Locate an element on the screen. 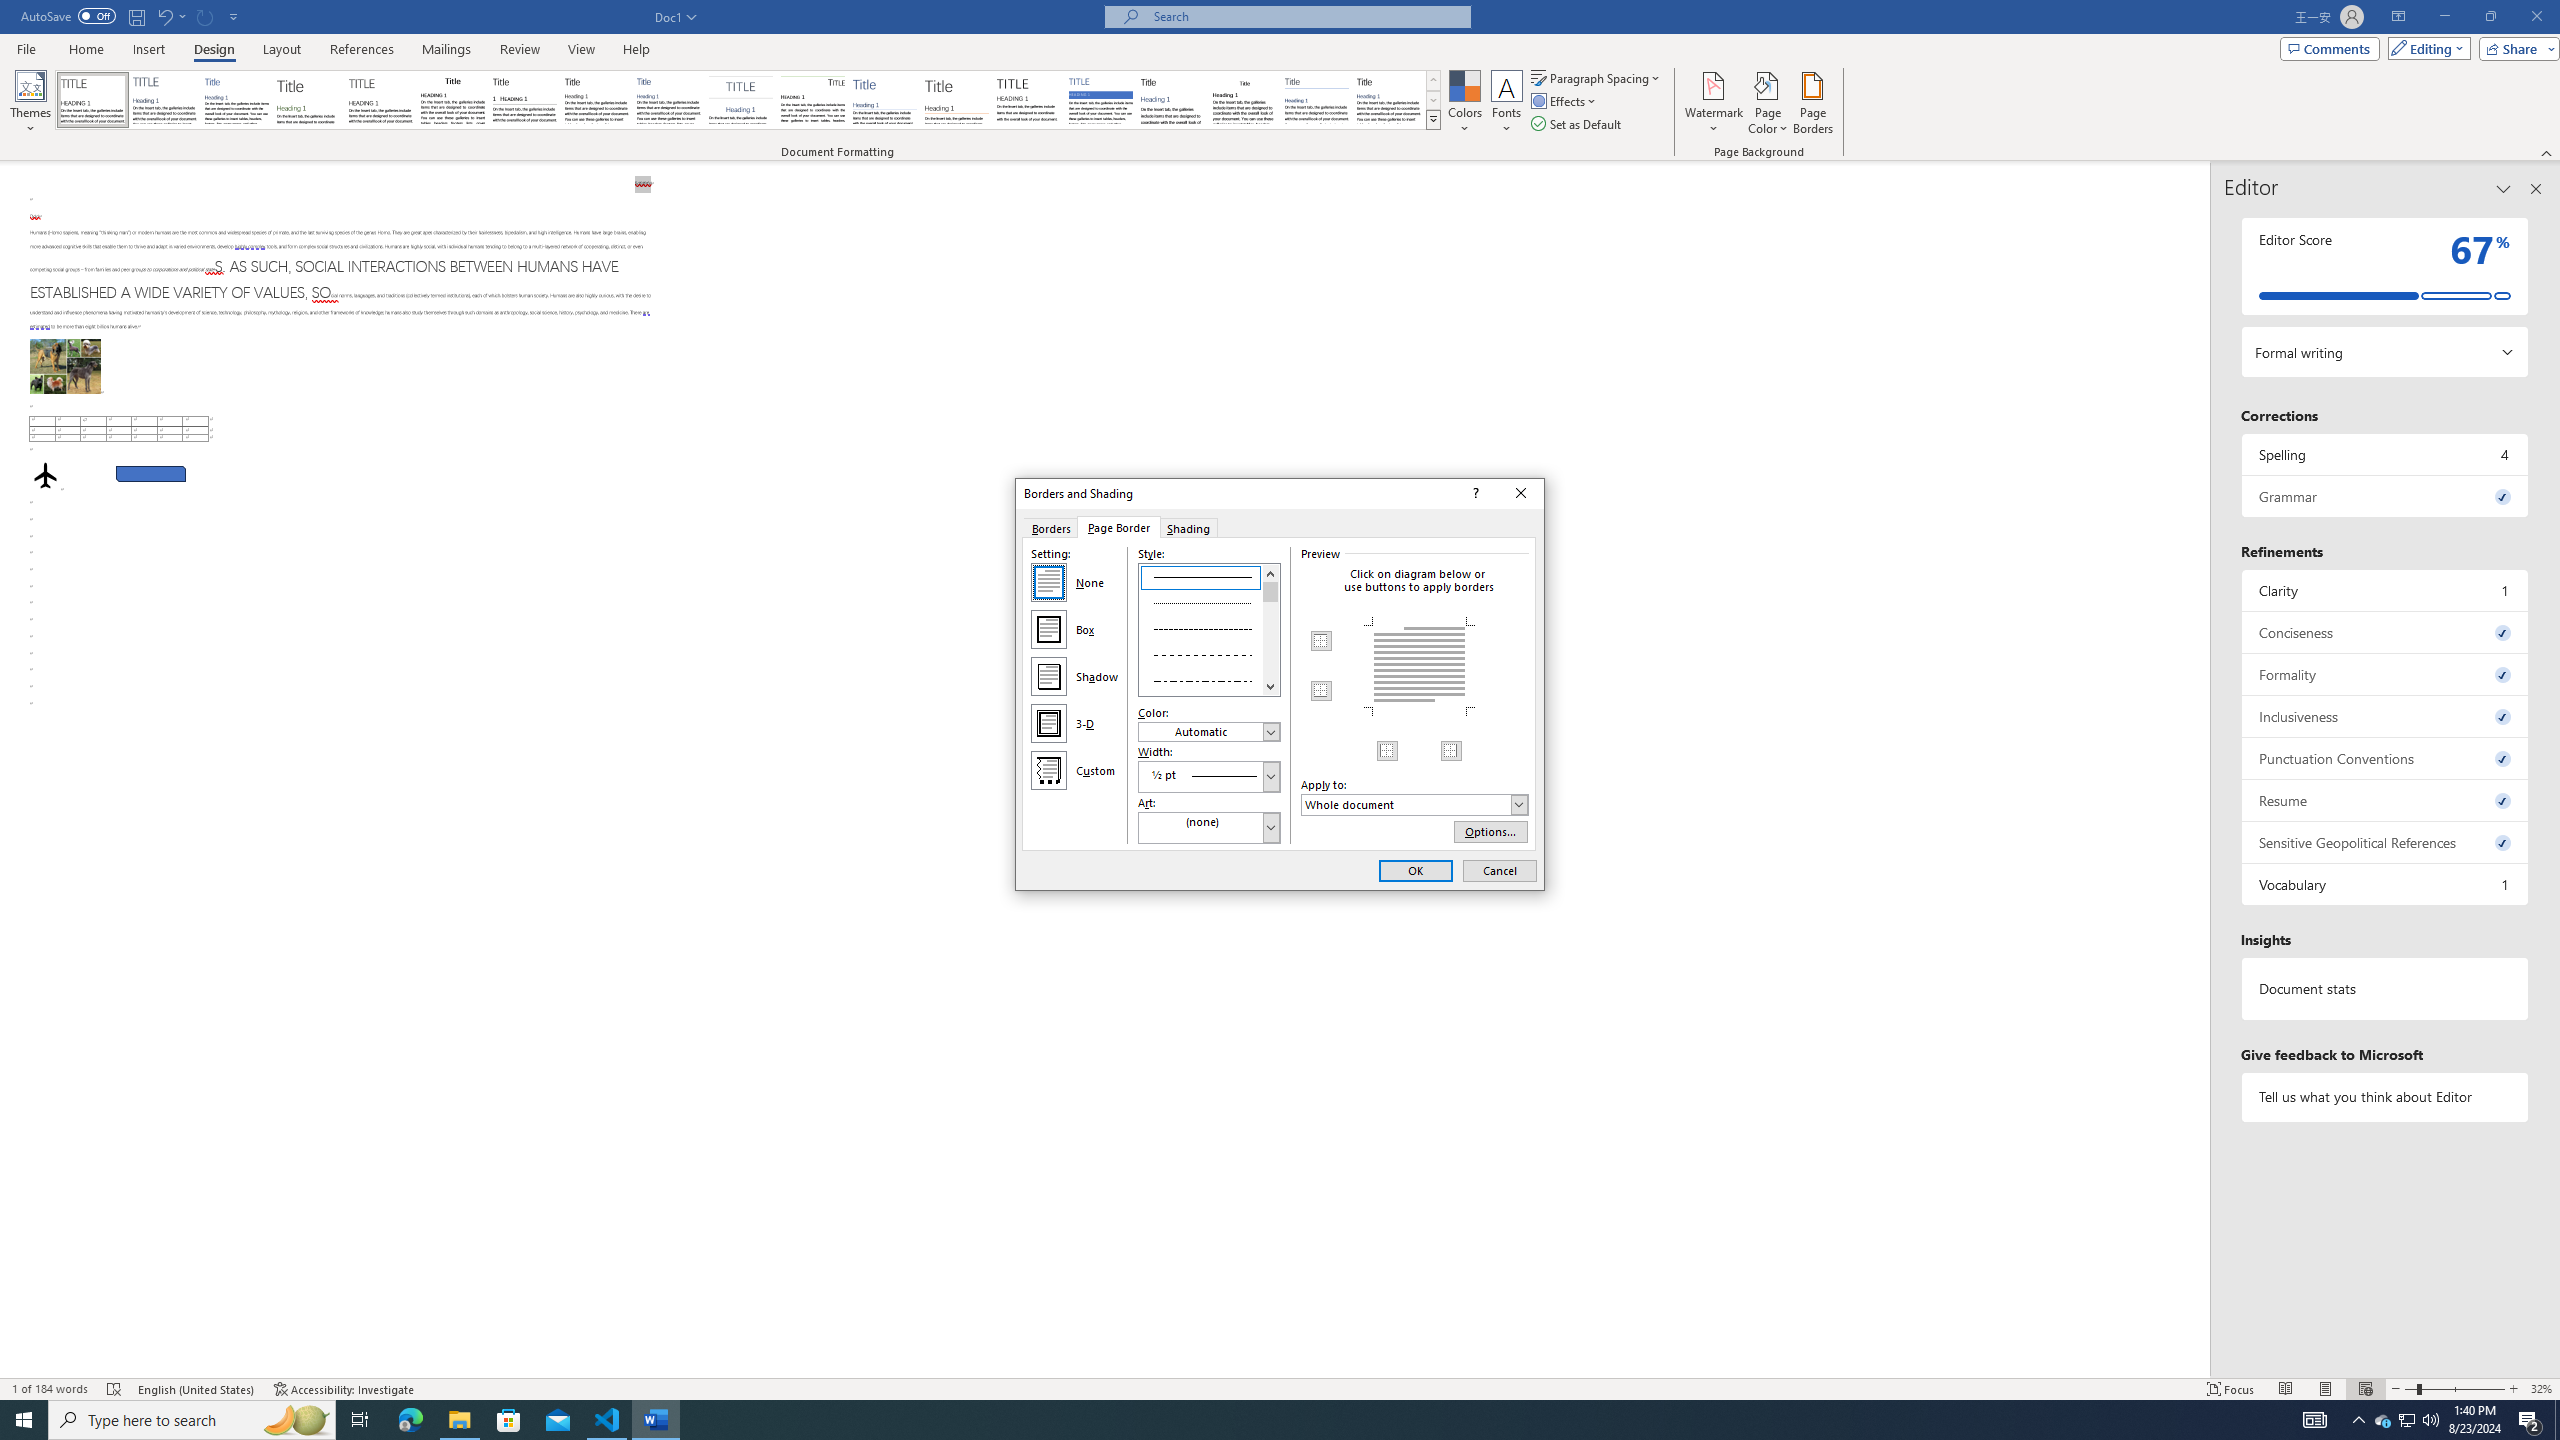 This screenshot has width=2560, height=1440. Word is located at coordinates (1172, 100).